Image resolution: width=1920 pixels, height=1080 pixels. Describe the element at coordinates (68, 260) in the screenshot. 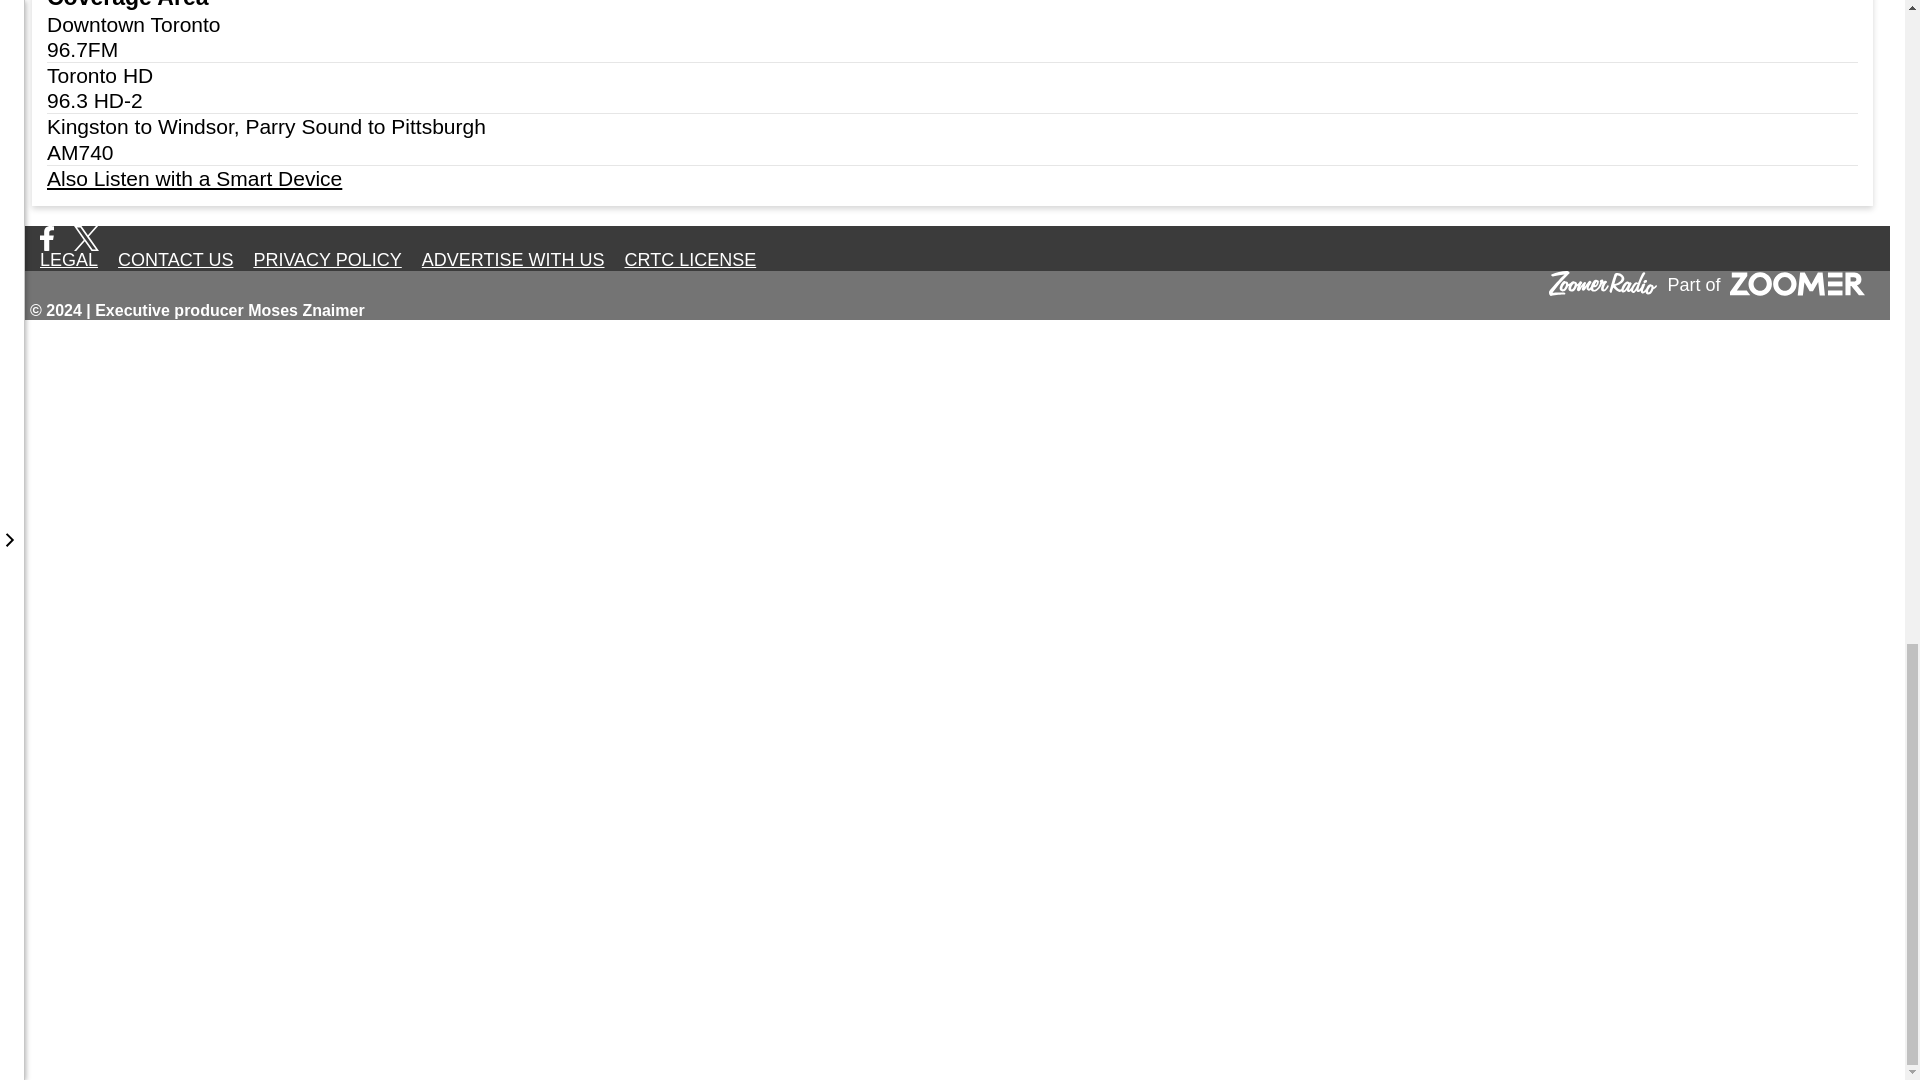

I see `LEGAL` at that location.